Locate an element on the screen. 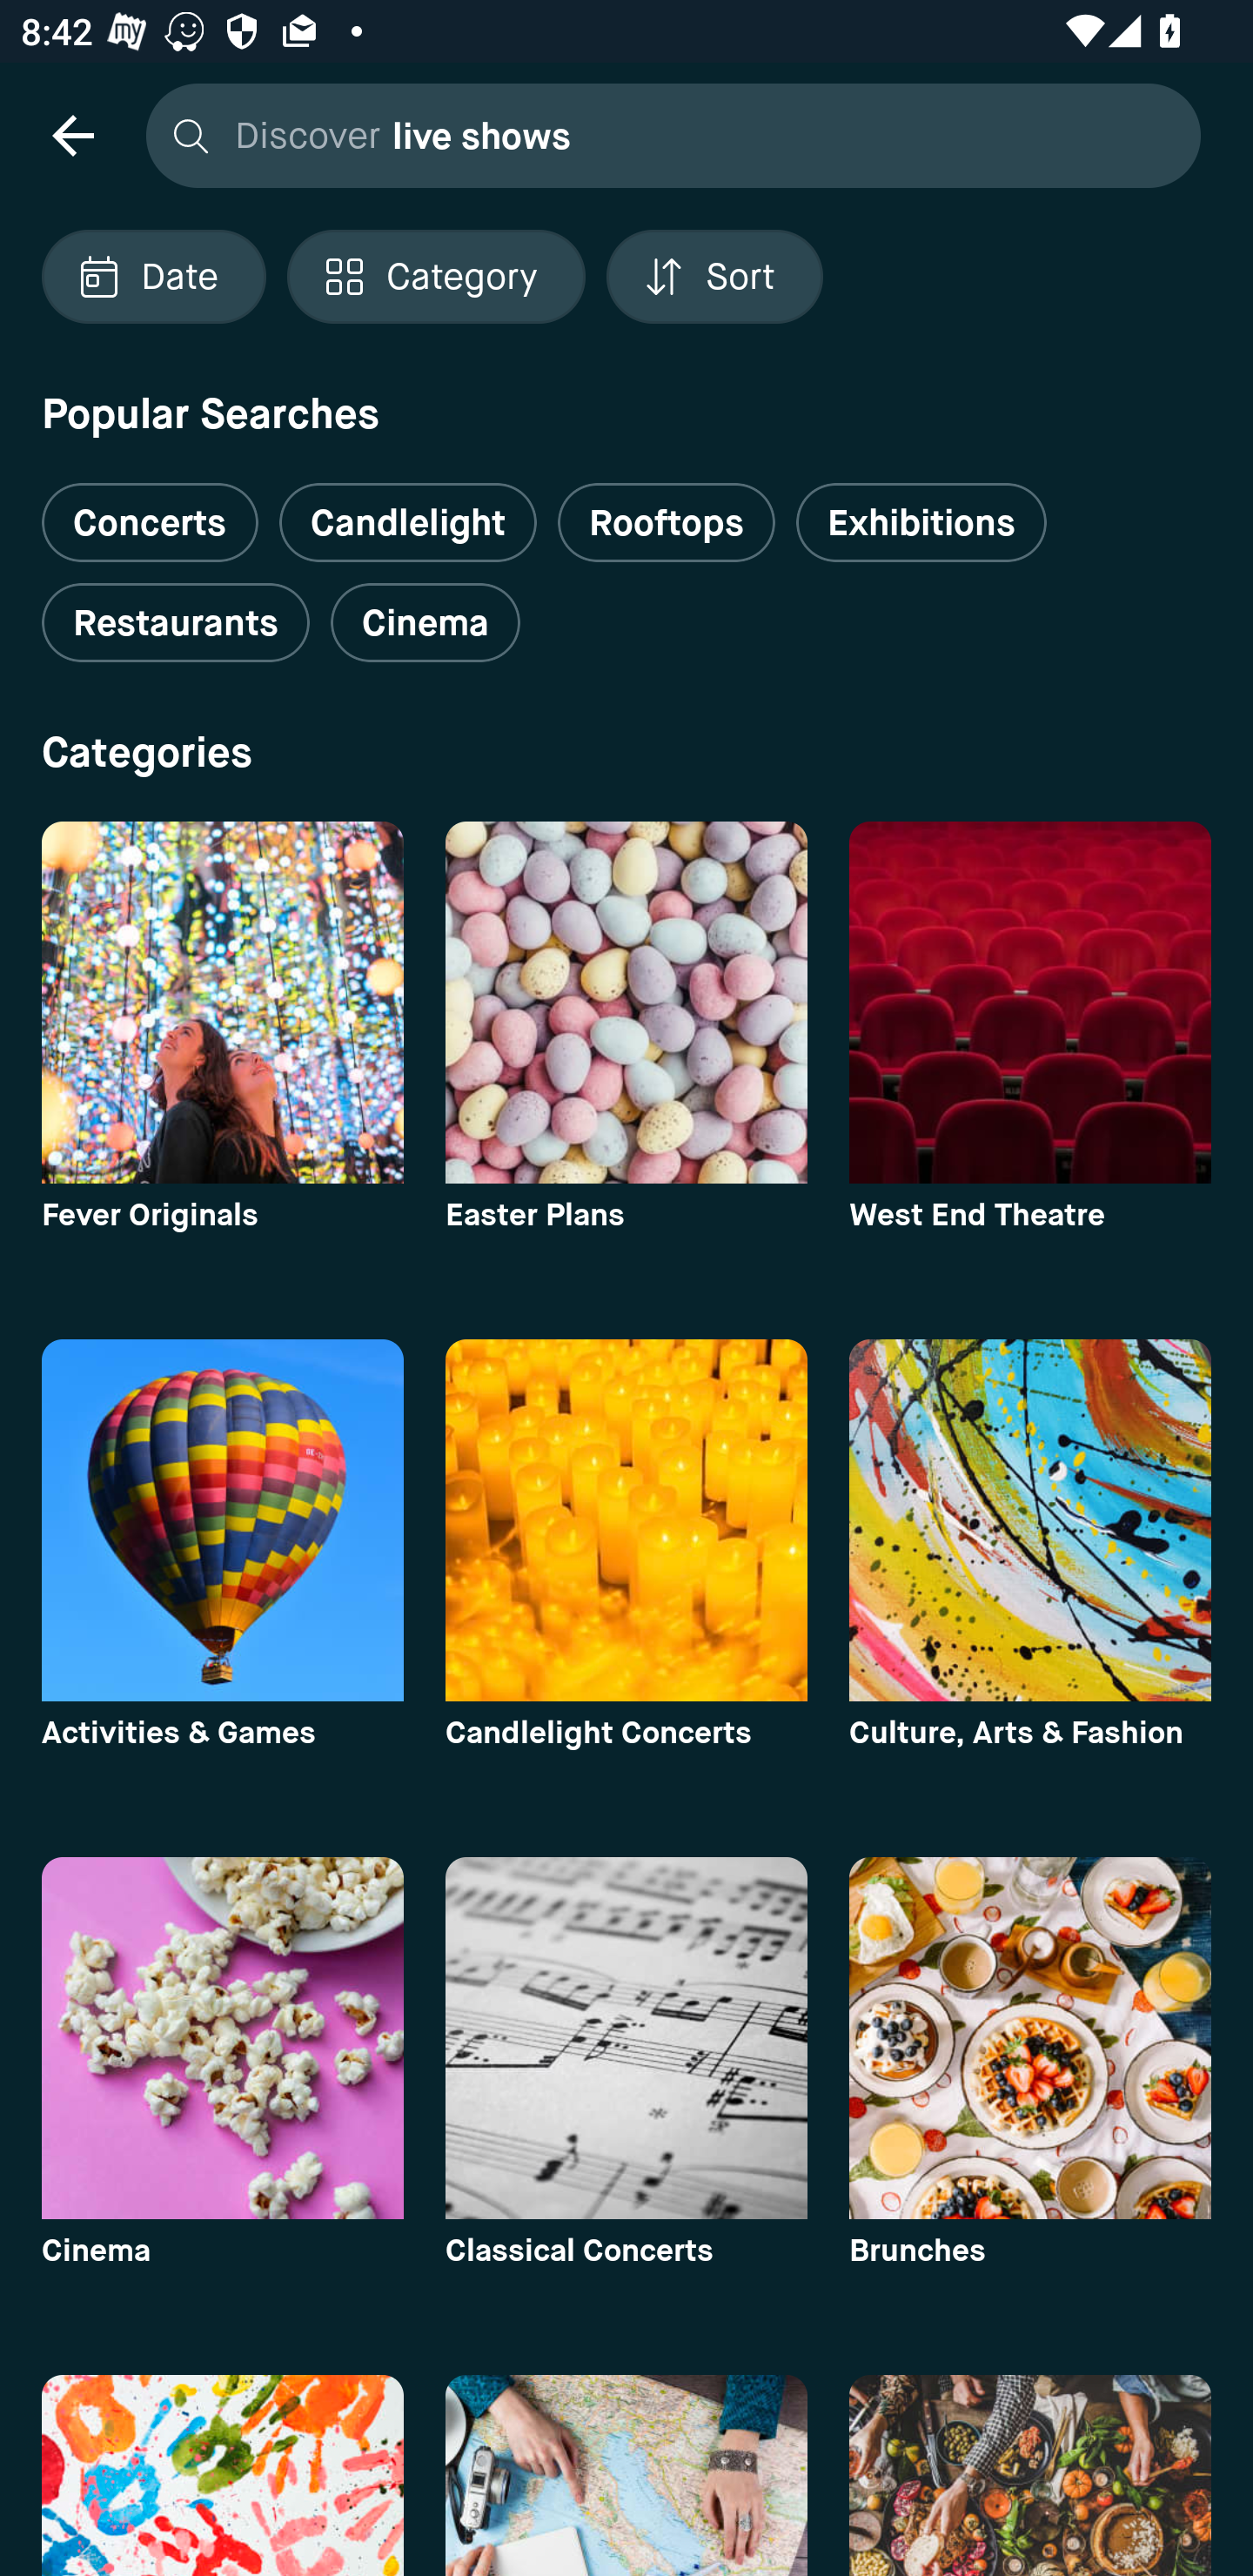 This screenshot has width=1253, height=2576. category image is located at coordinates (1030, 2037).